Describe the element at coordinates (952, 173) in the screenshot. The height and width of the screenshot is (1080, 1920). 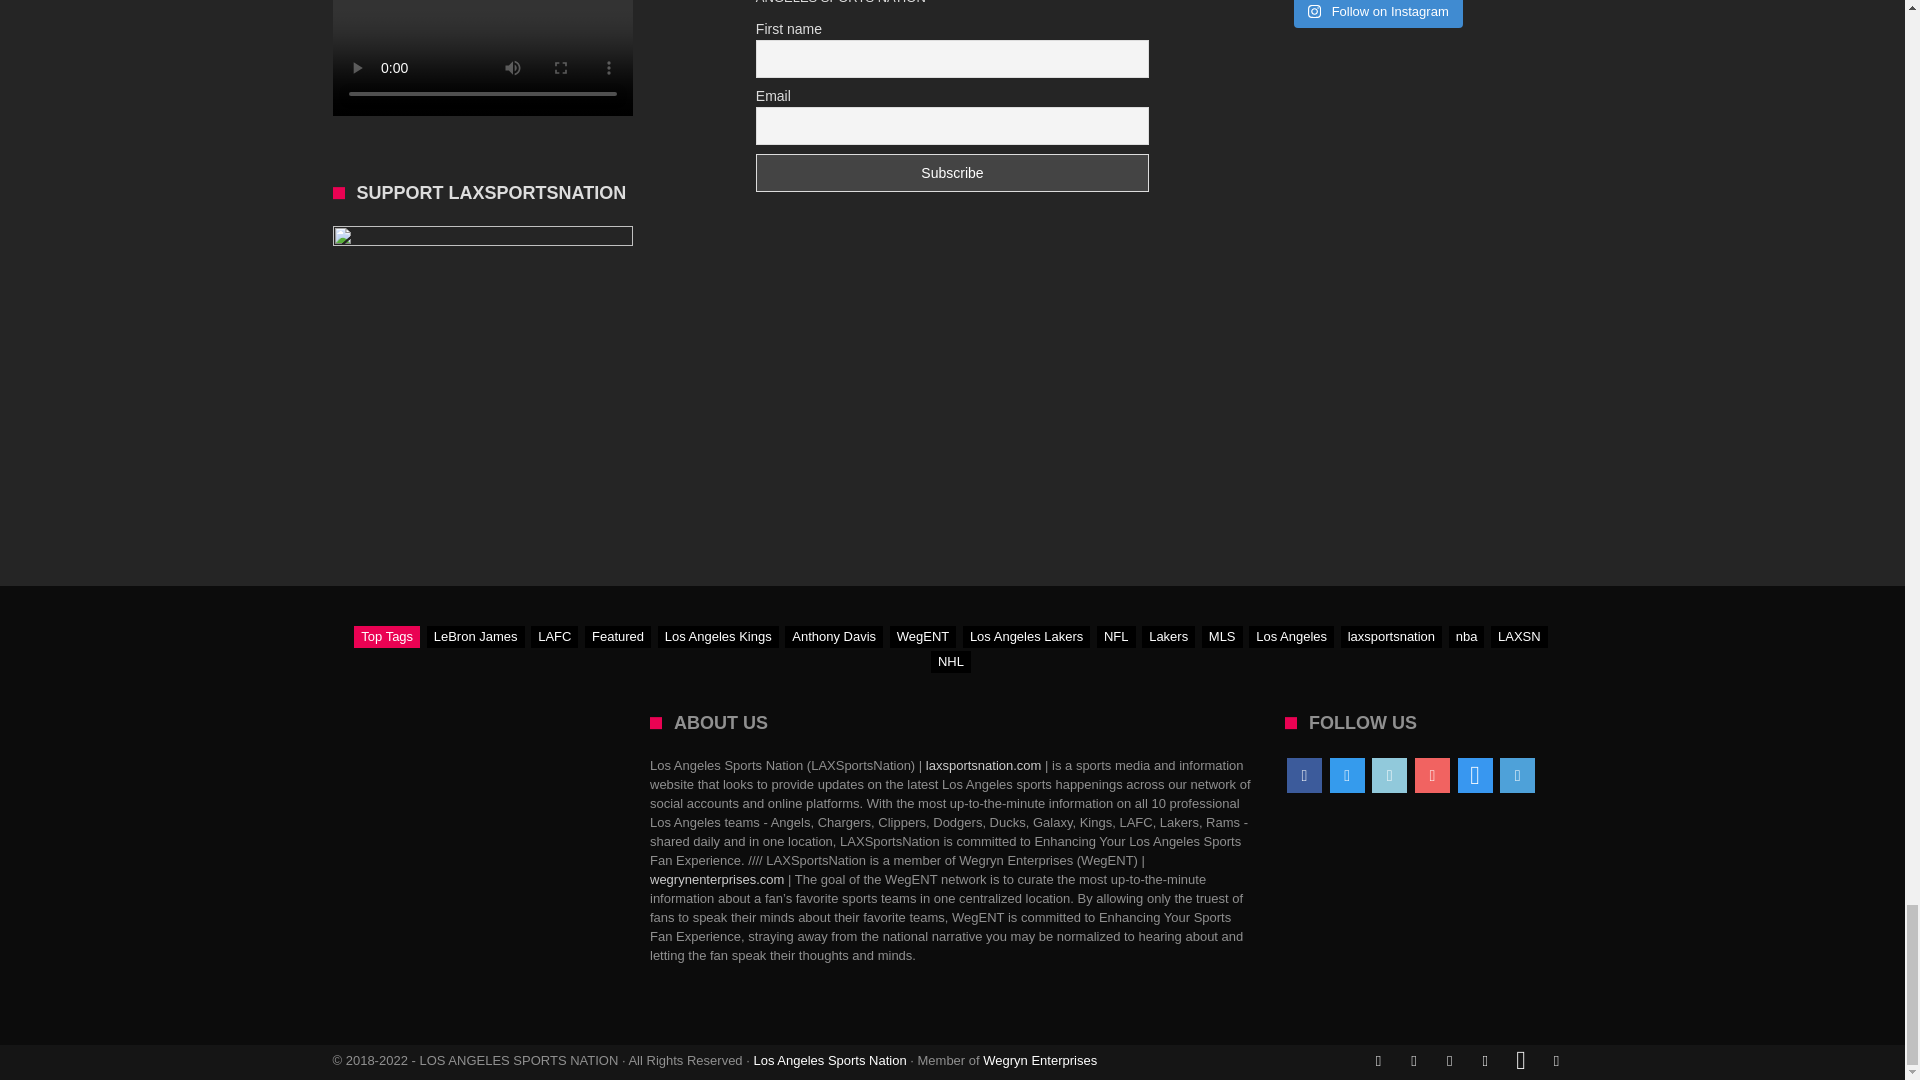
I see `Subscribe` at that location.